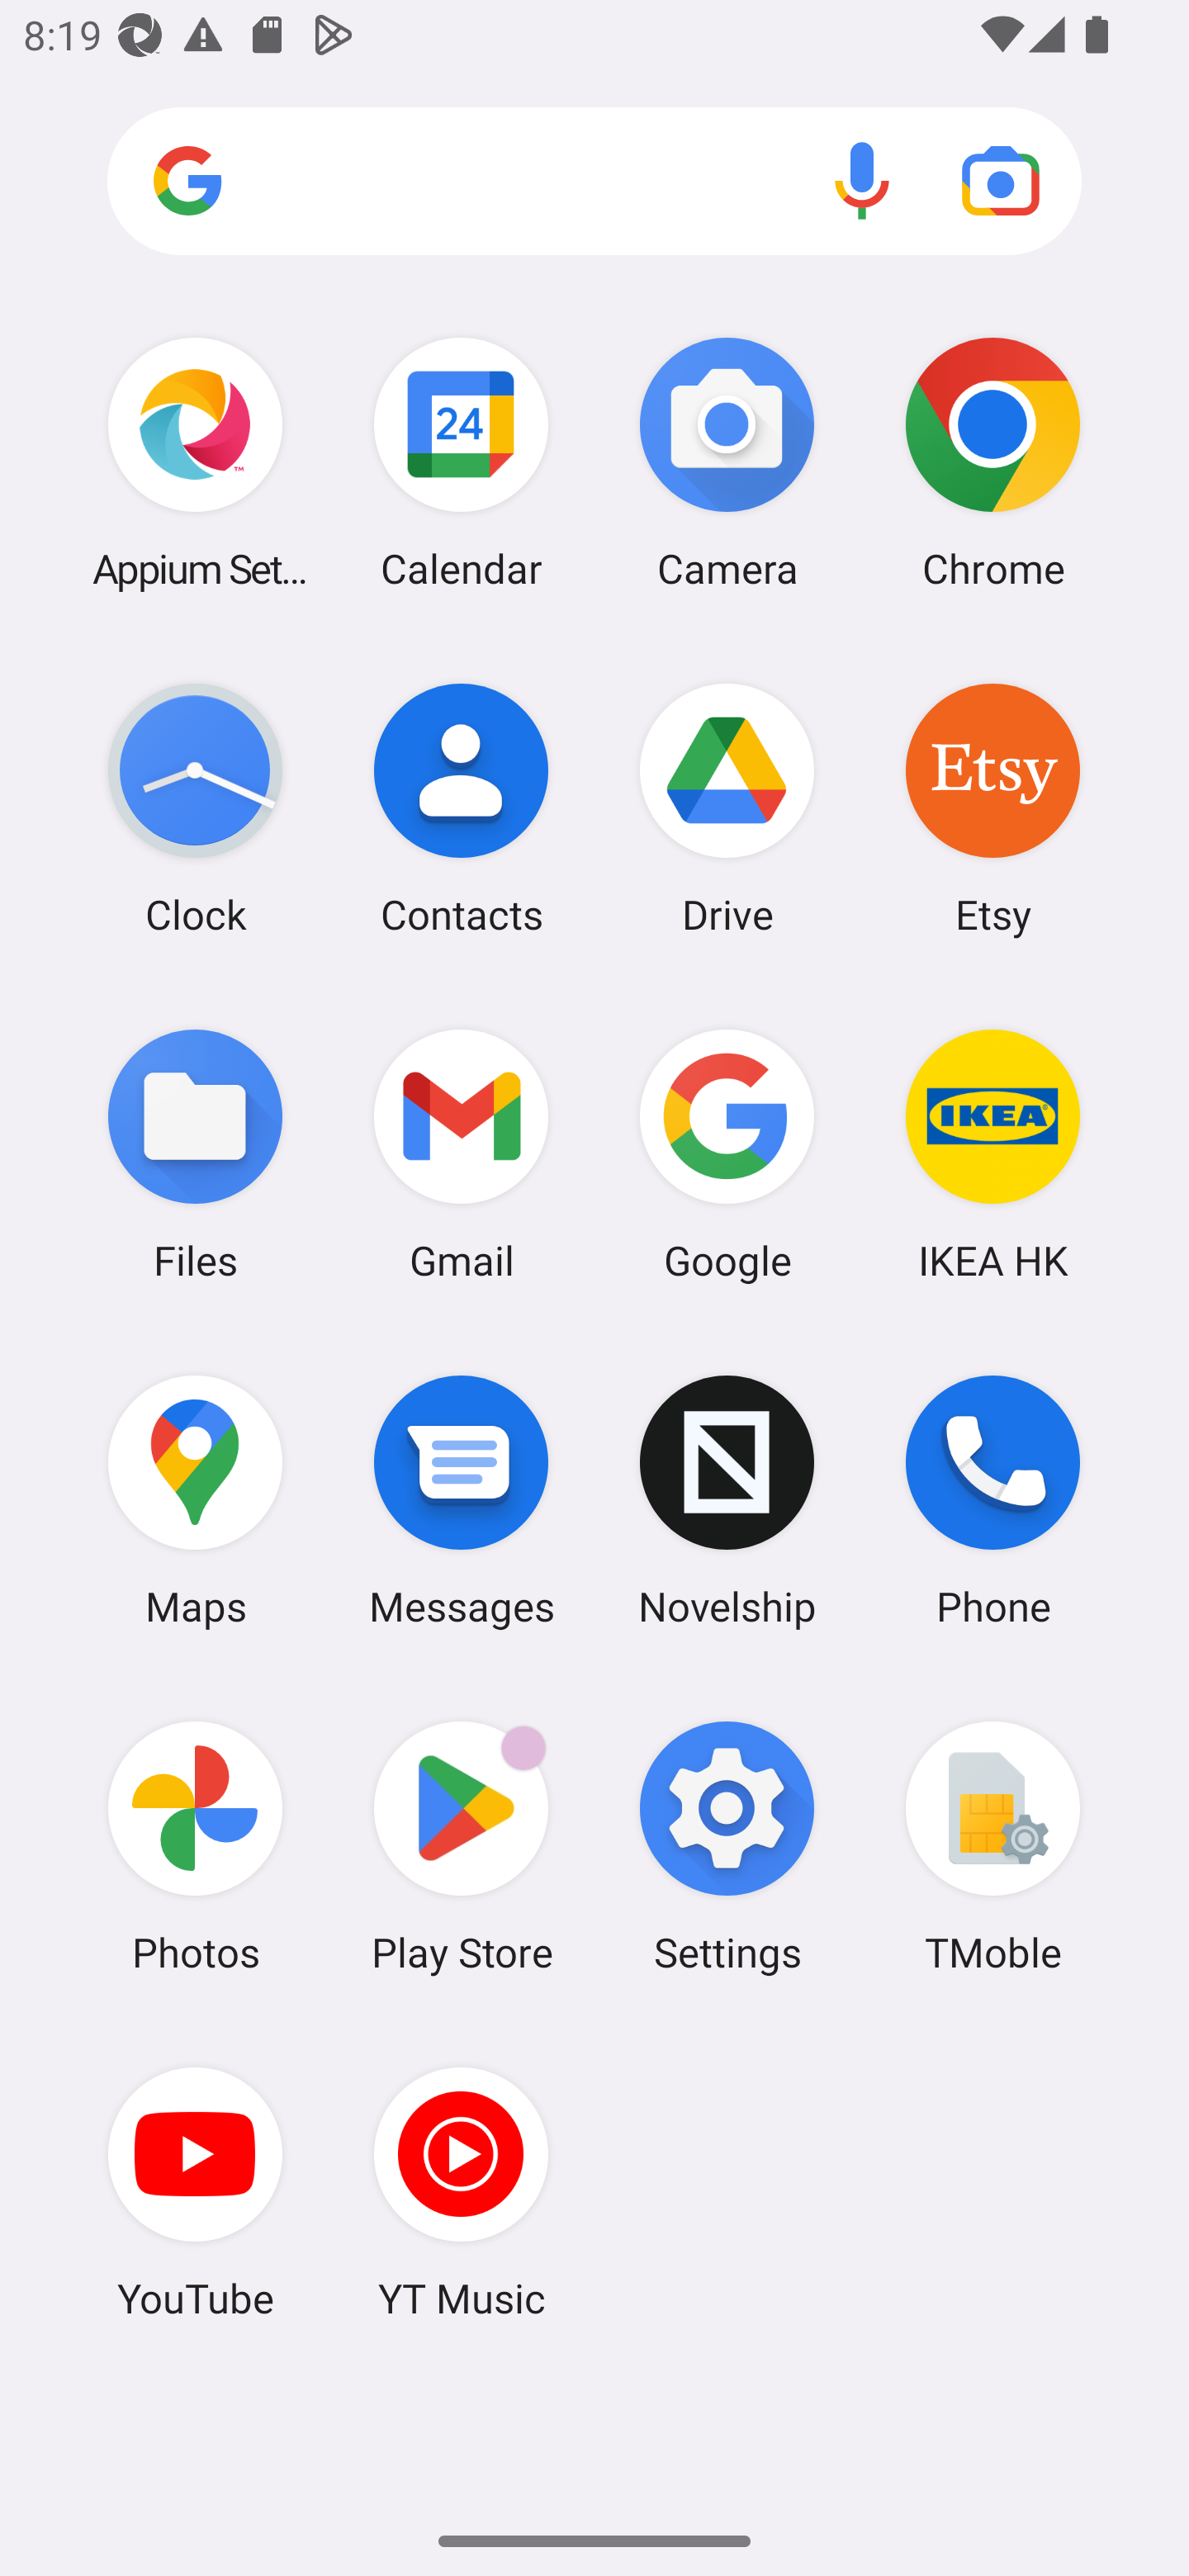 The image size is (1189, 2576). Describe the element at coordinates (195, 462) in the screenshot. I see `Appium Settings` at that location.